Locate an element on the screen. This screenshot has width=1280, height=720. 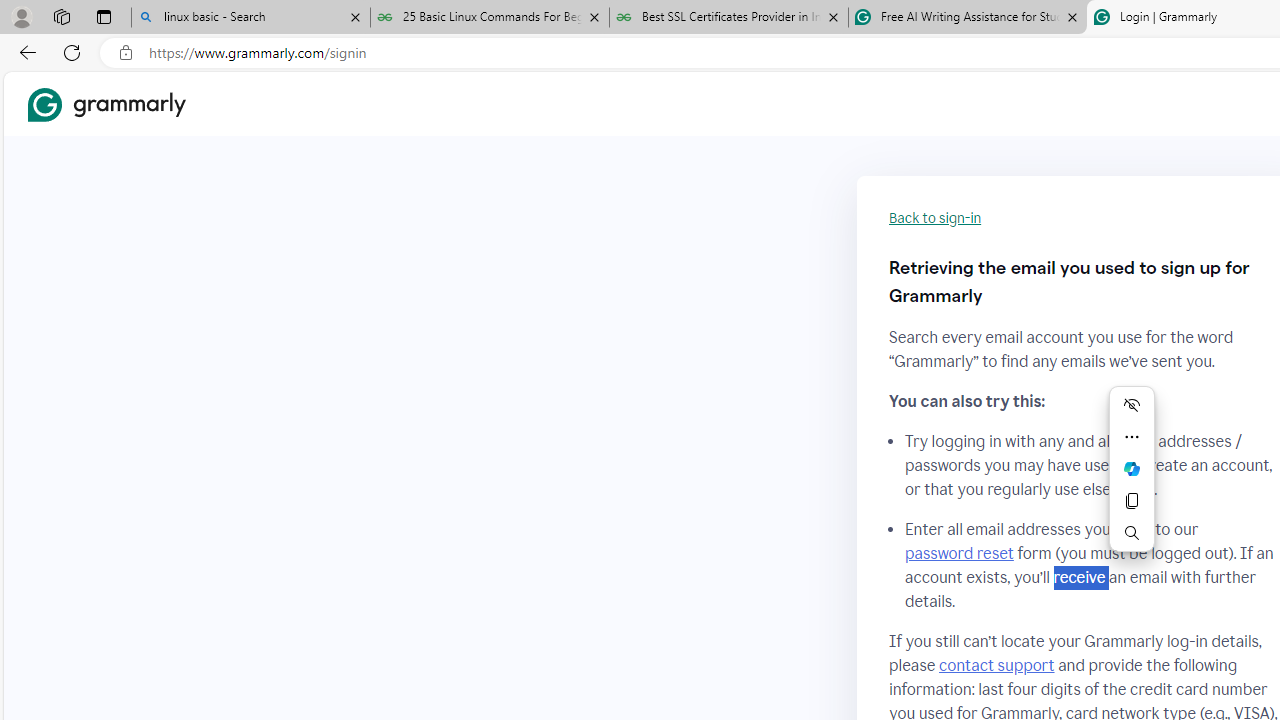
contact support is located at coordinates (996, 665).